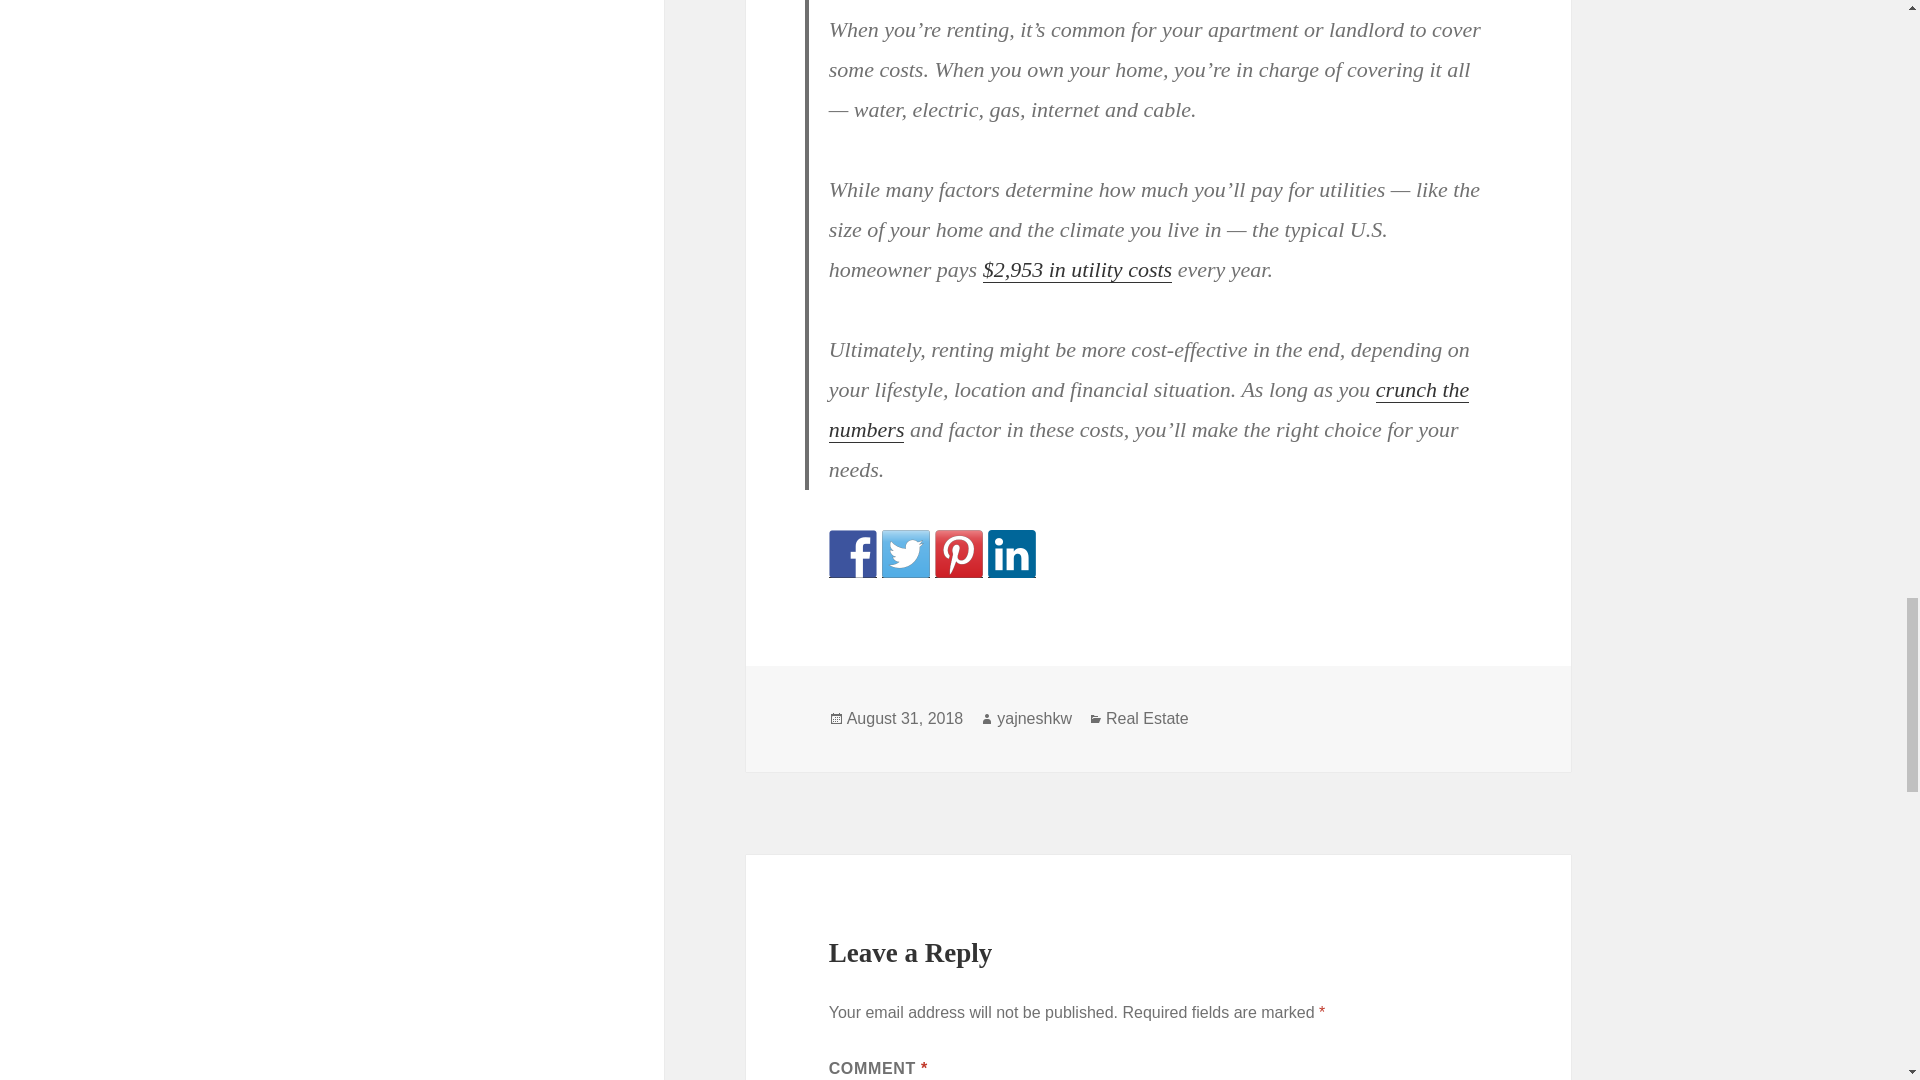  Describe the element at coordinates (1150, 409) in the screenshot. I see `crunch the numbers` at that location.